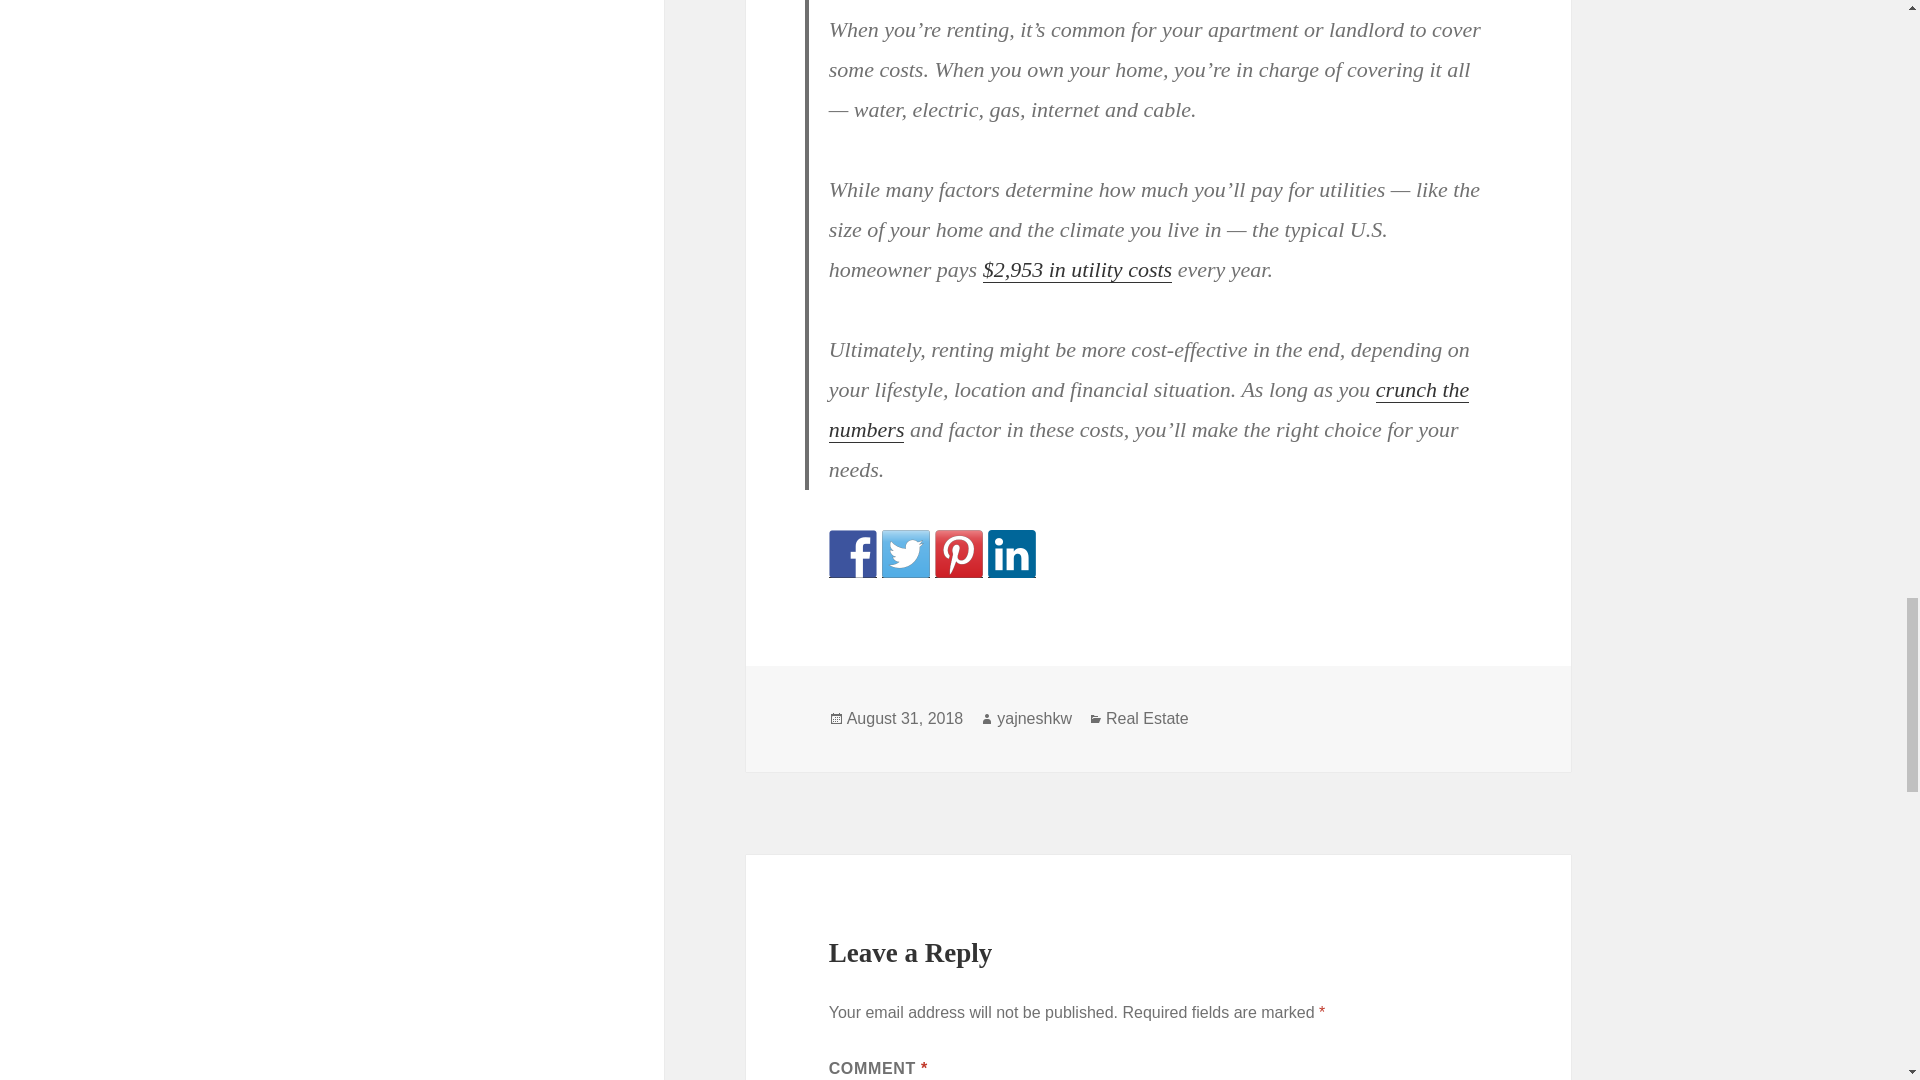  Describe the element at coordinates (1150, 409) in the screenshot. I see `crunch the numbers` at that location.